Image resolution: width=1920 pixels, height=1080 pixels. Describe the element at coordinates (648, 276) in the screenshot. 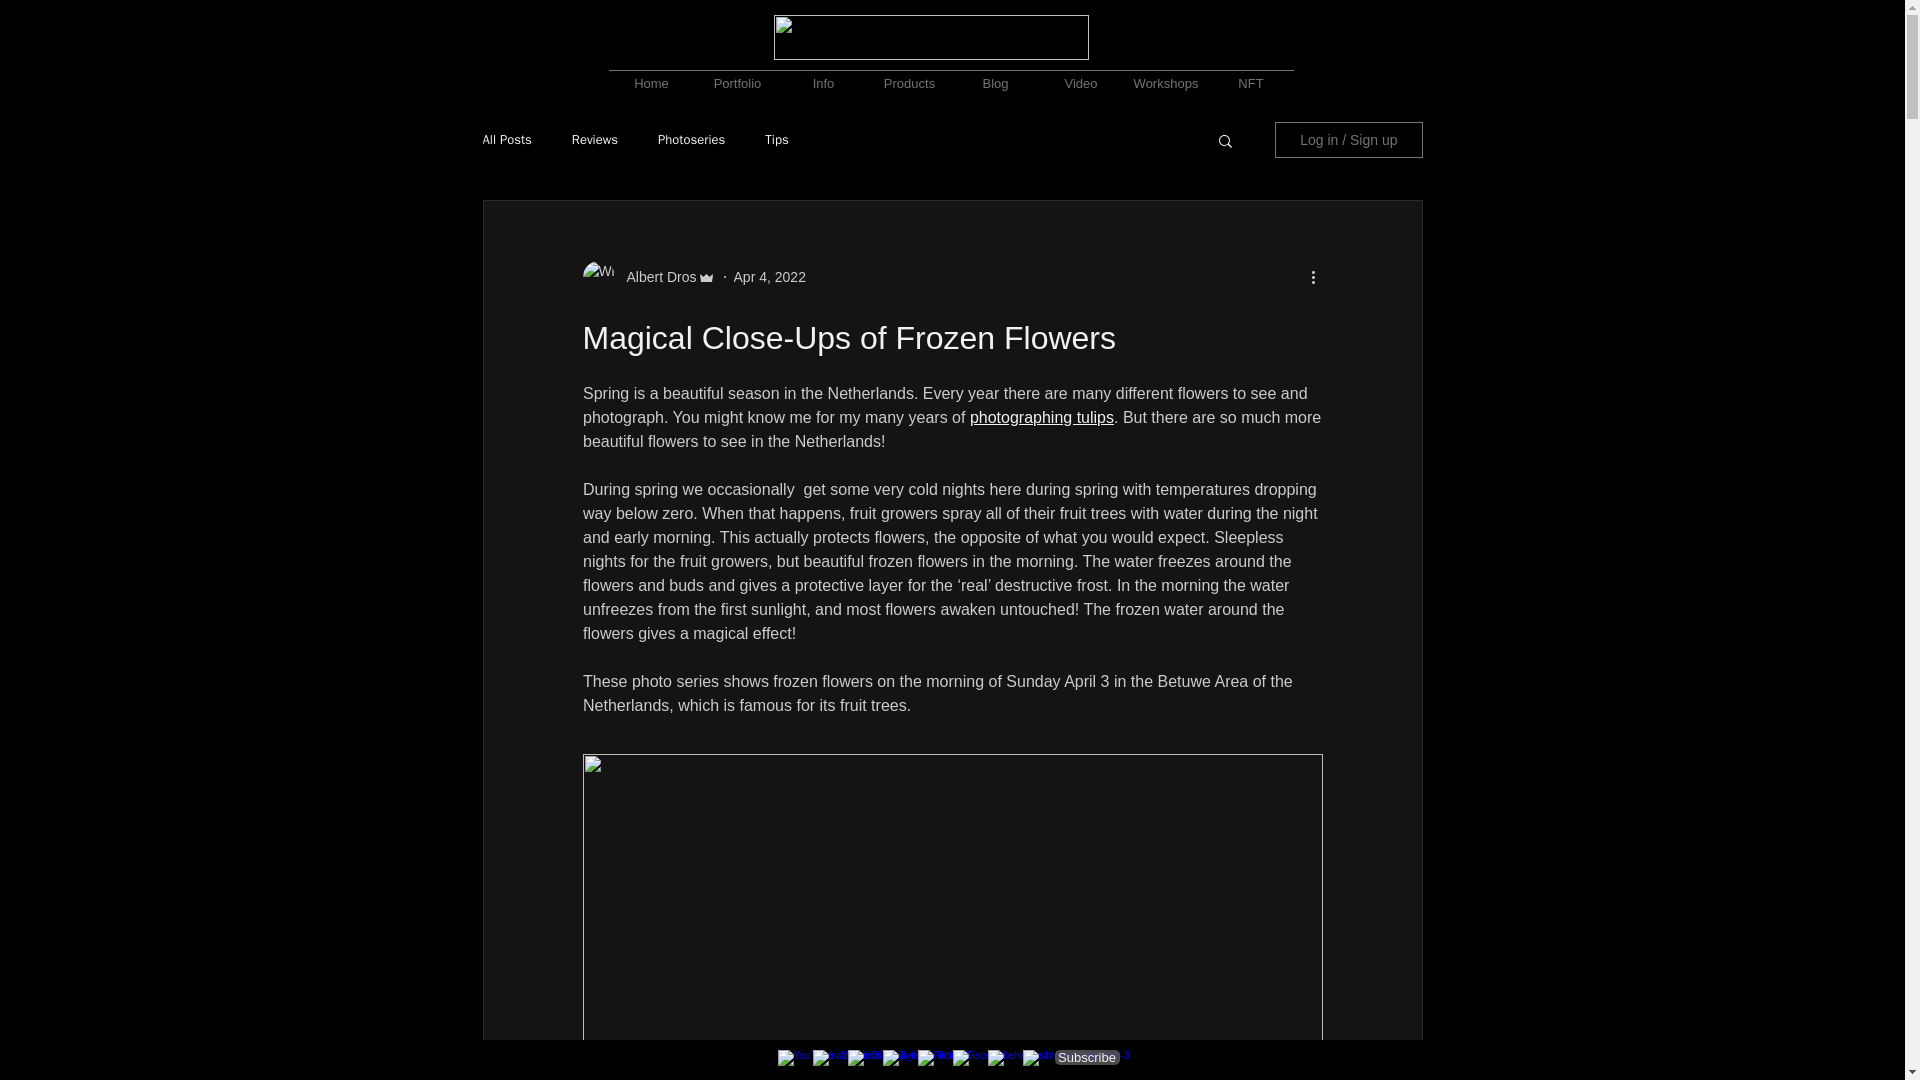

I see `Albert Dros` at that location.